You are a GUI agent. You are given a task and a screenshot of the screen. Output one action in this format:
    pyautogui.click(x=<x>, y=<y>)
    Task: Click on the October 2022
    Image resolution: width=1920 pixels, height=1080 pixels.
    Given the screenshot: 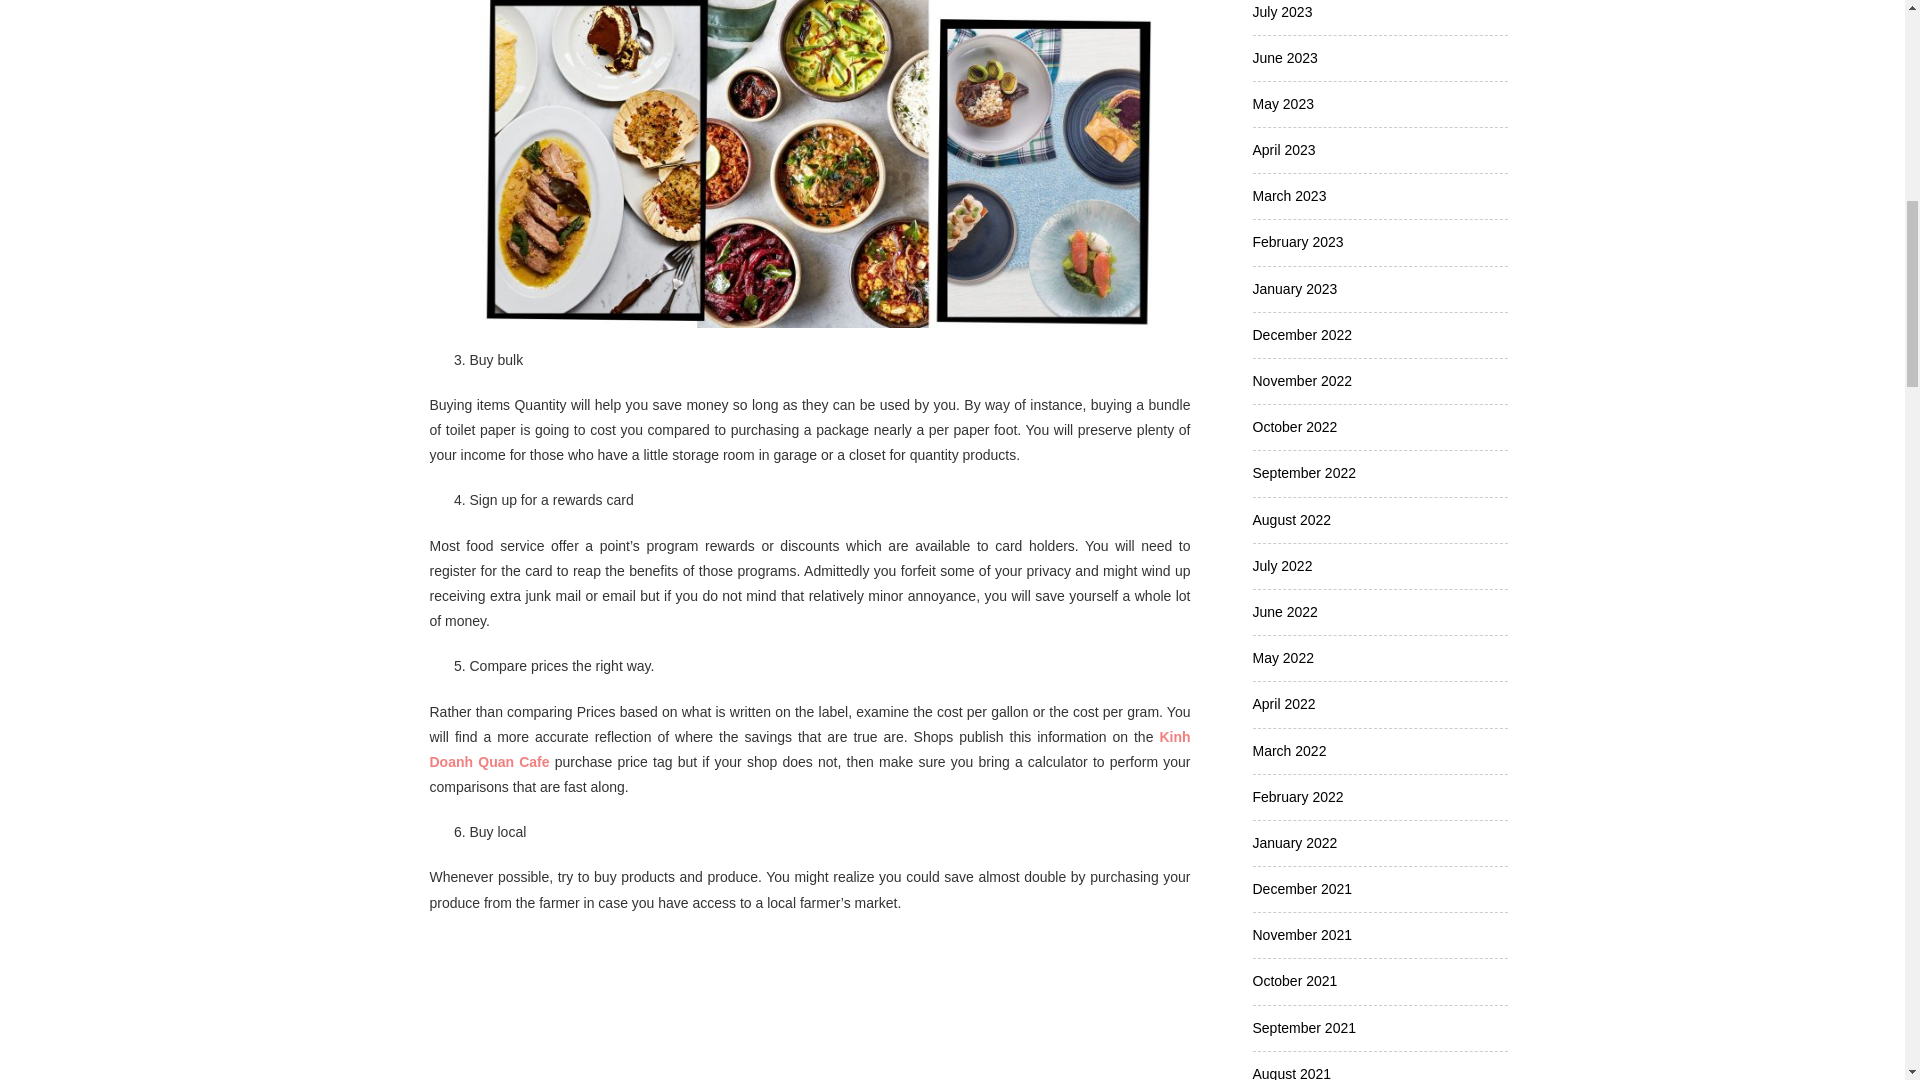 What is the action you would take?
    pyautogui.click(x=1294, y=427)
    